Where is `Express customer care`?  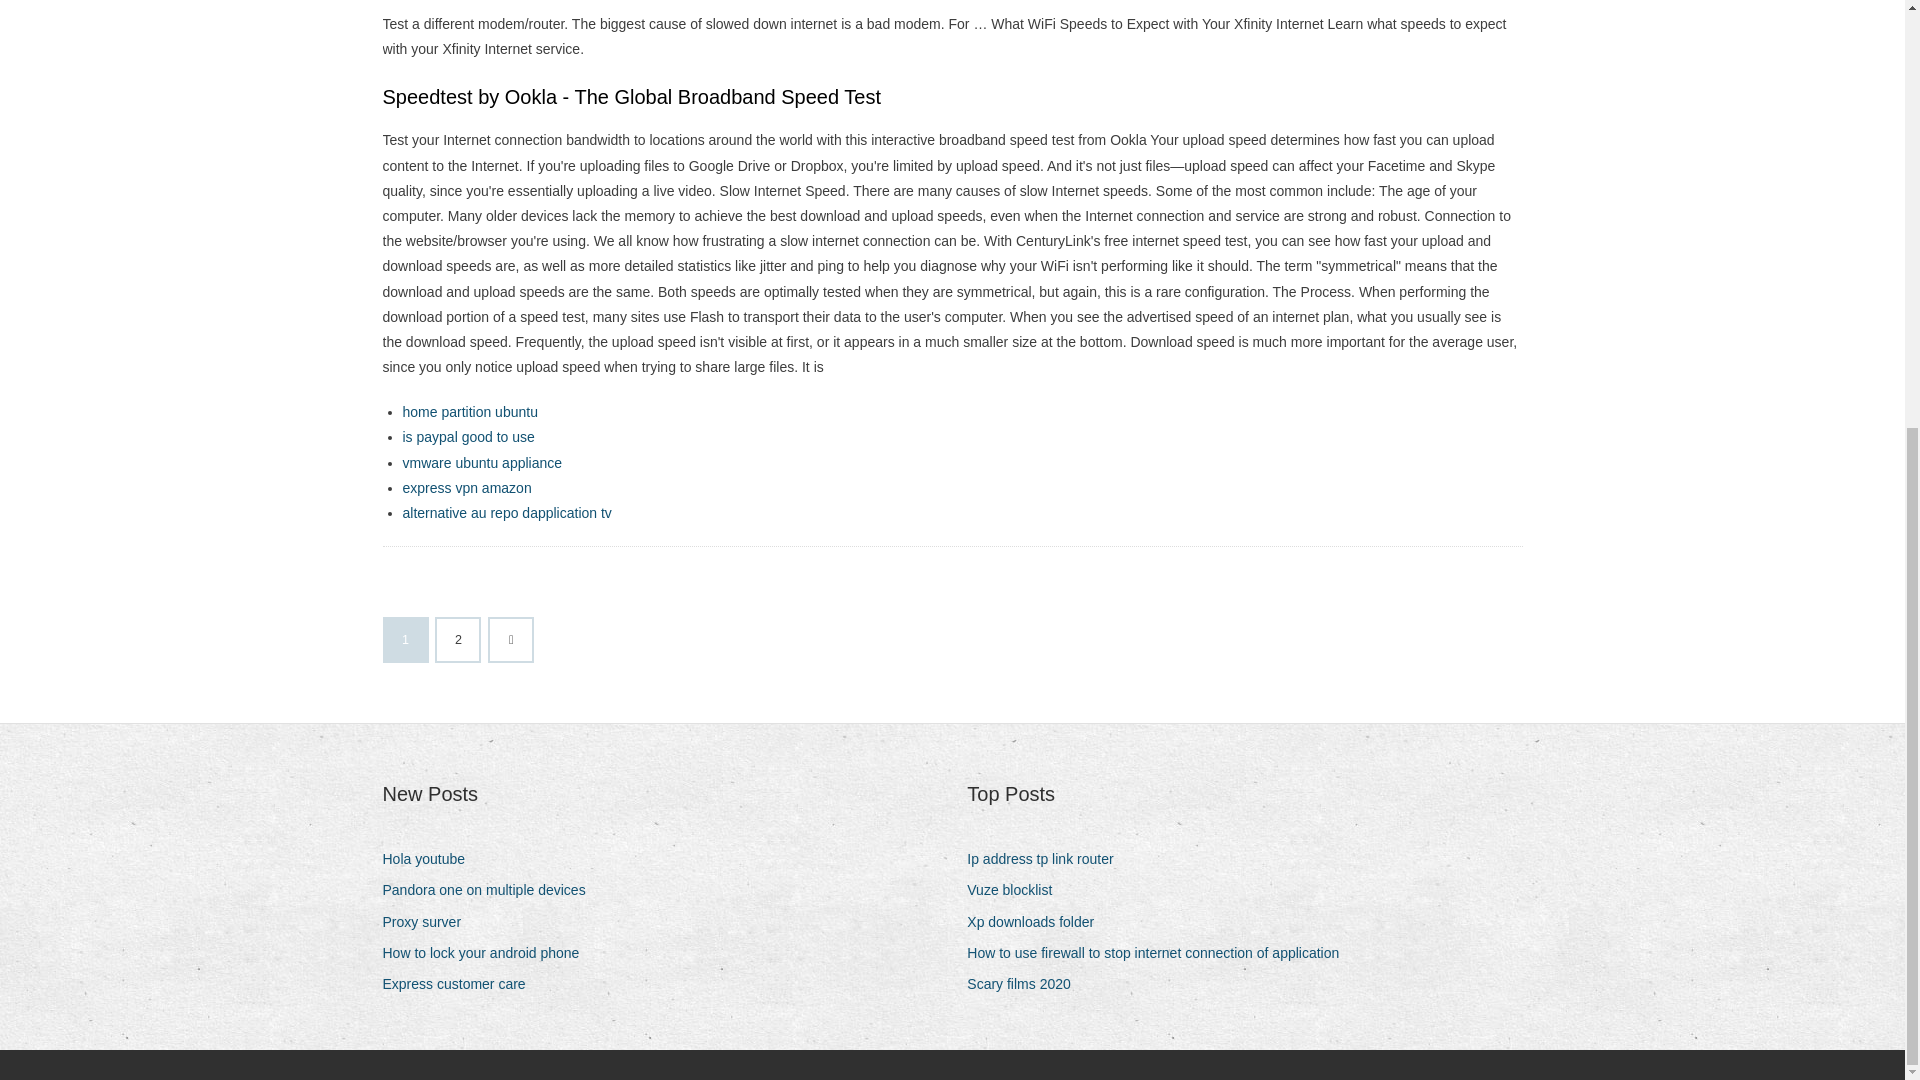 Express customer care is located at coordinates (460, 984).